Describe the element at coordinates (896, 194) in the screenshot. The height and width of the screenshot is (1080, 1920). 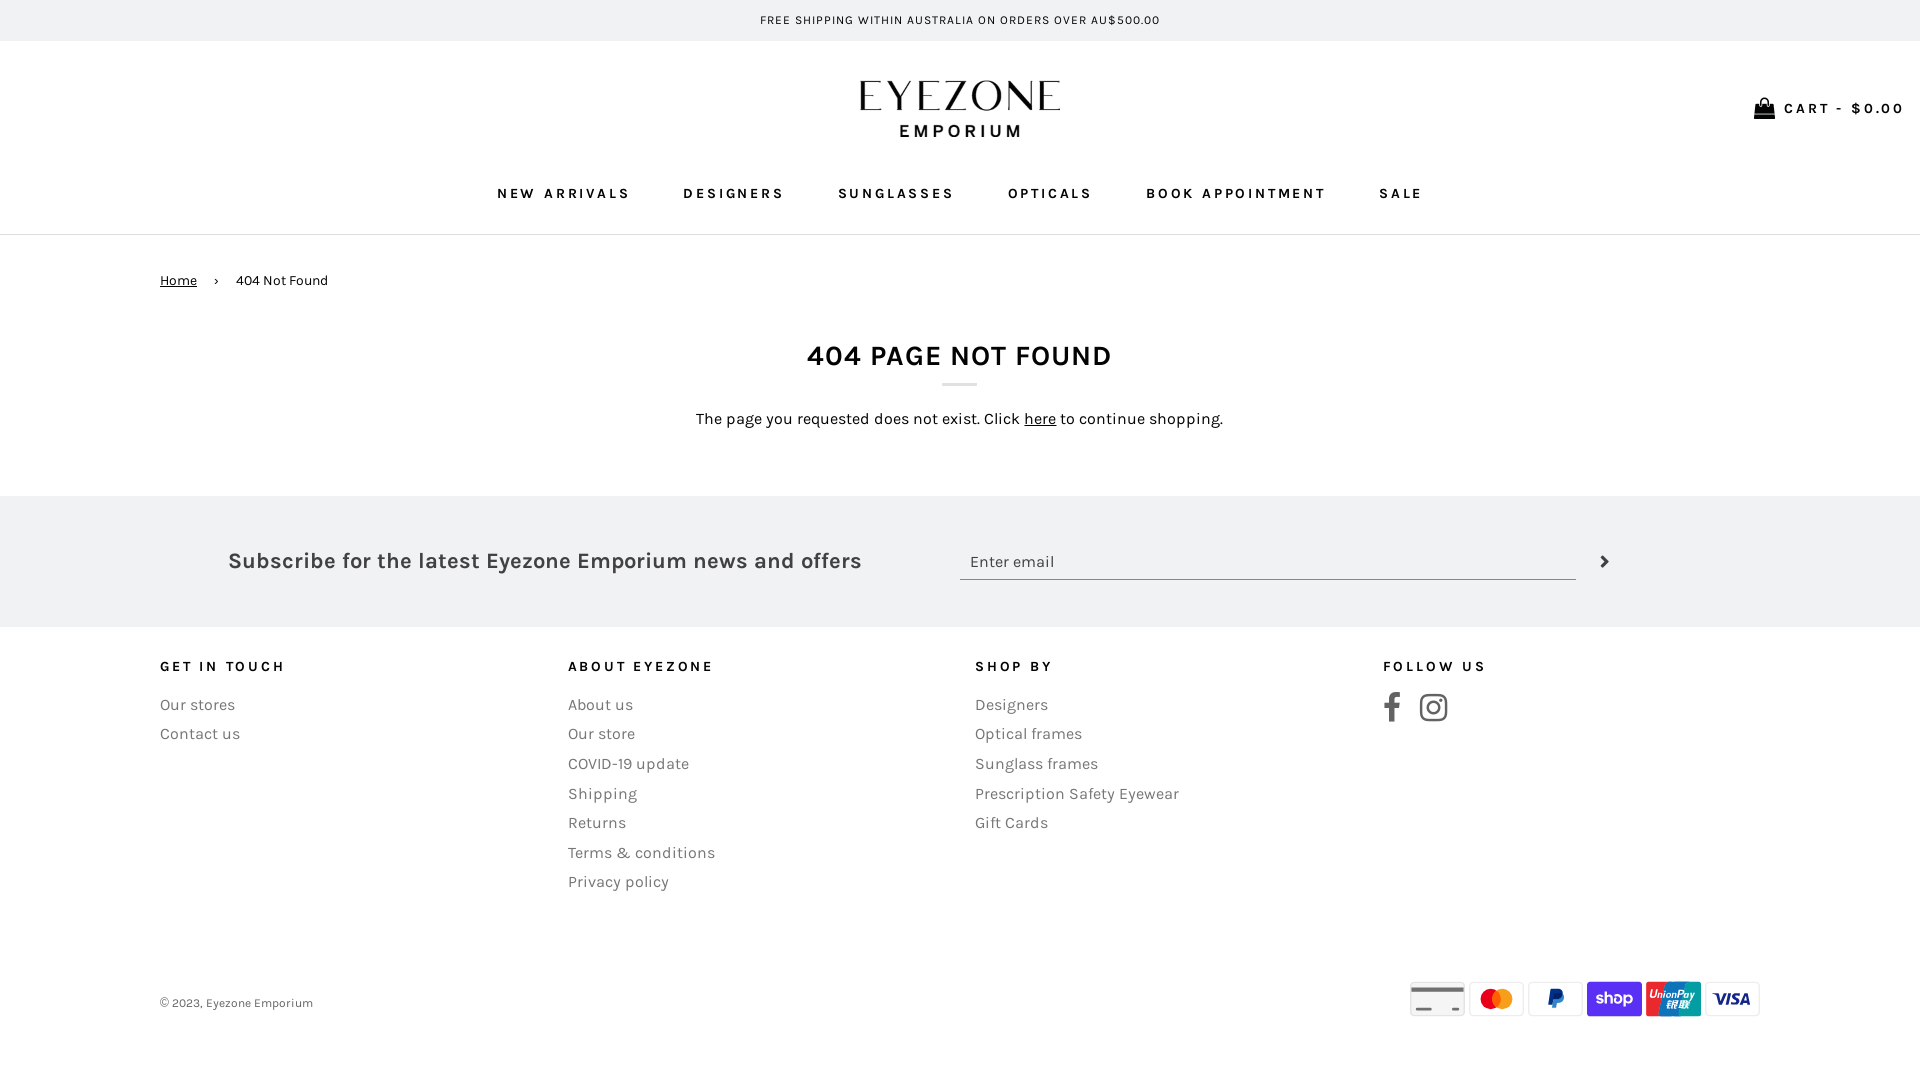
I see `SUNGLASSES` at that location.